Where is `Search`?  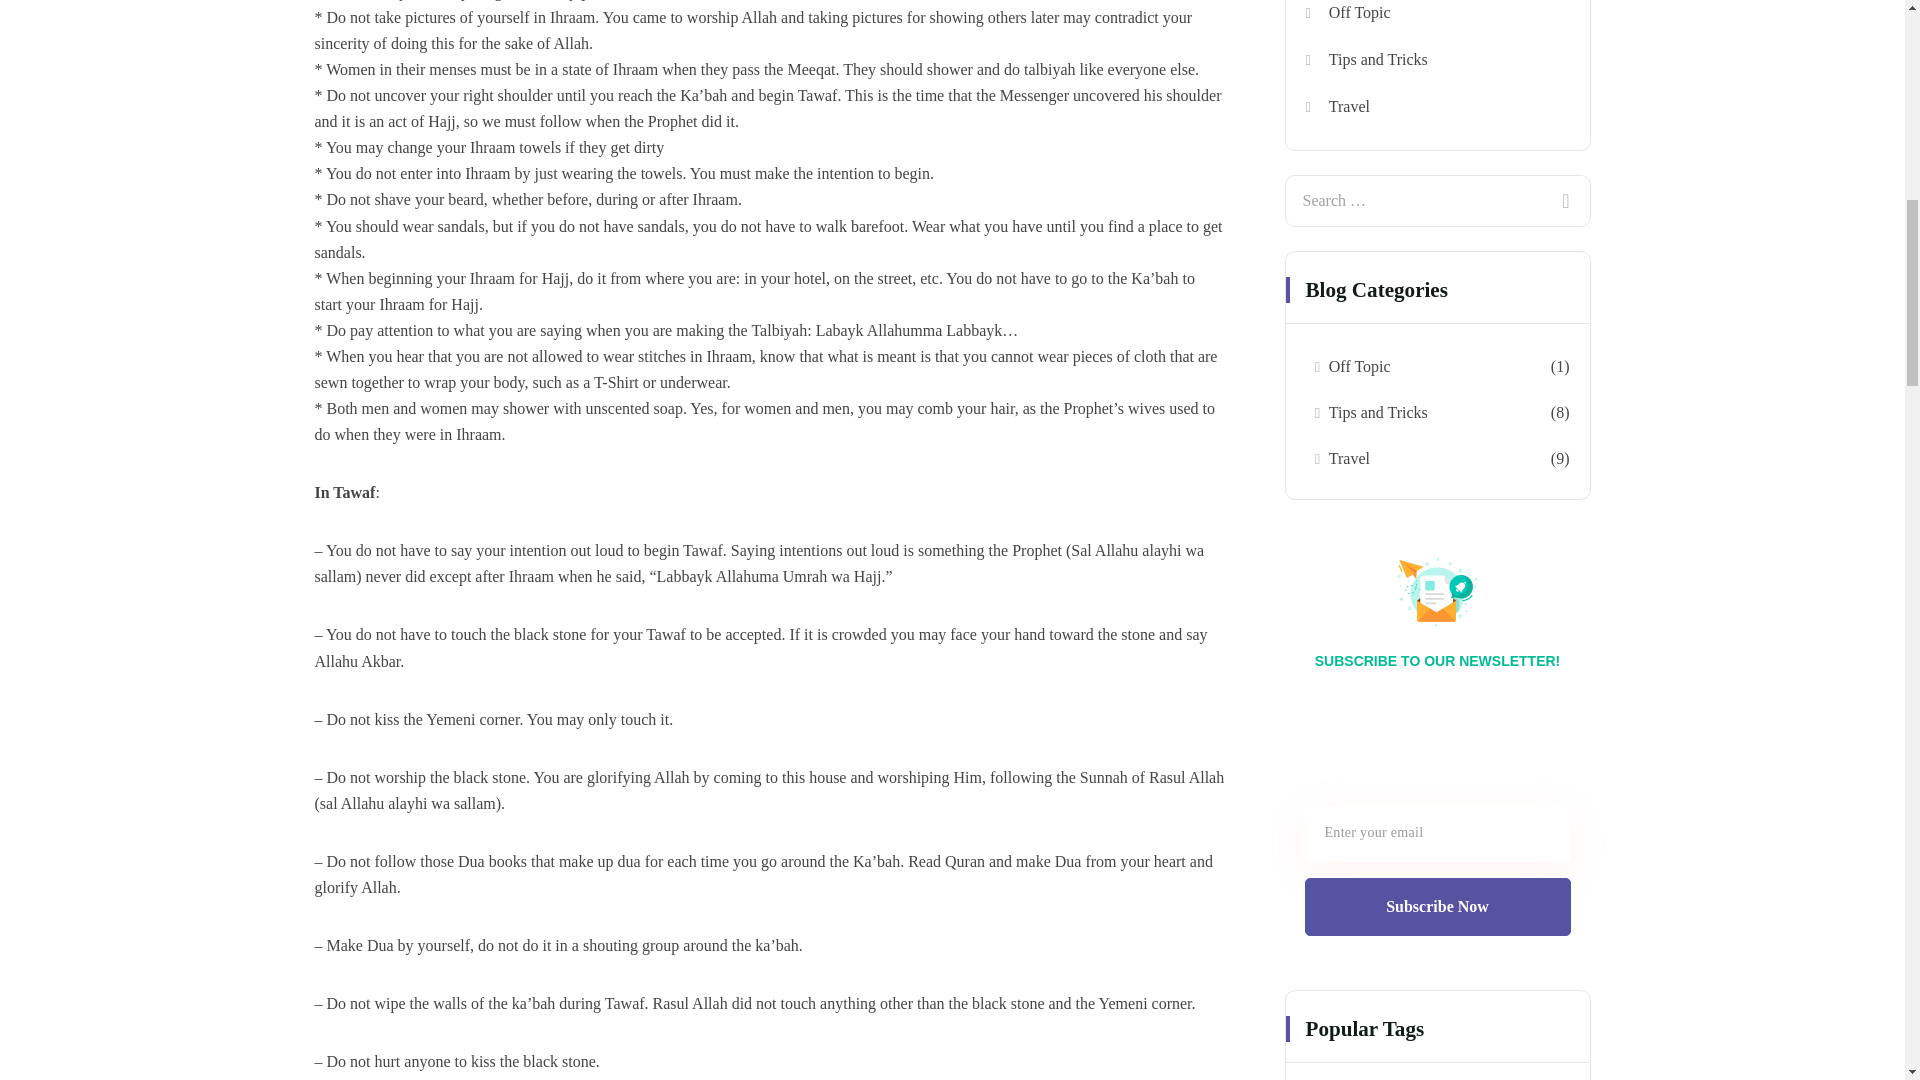 Search is located at coordinates (1564, 188).